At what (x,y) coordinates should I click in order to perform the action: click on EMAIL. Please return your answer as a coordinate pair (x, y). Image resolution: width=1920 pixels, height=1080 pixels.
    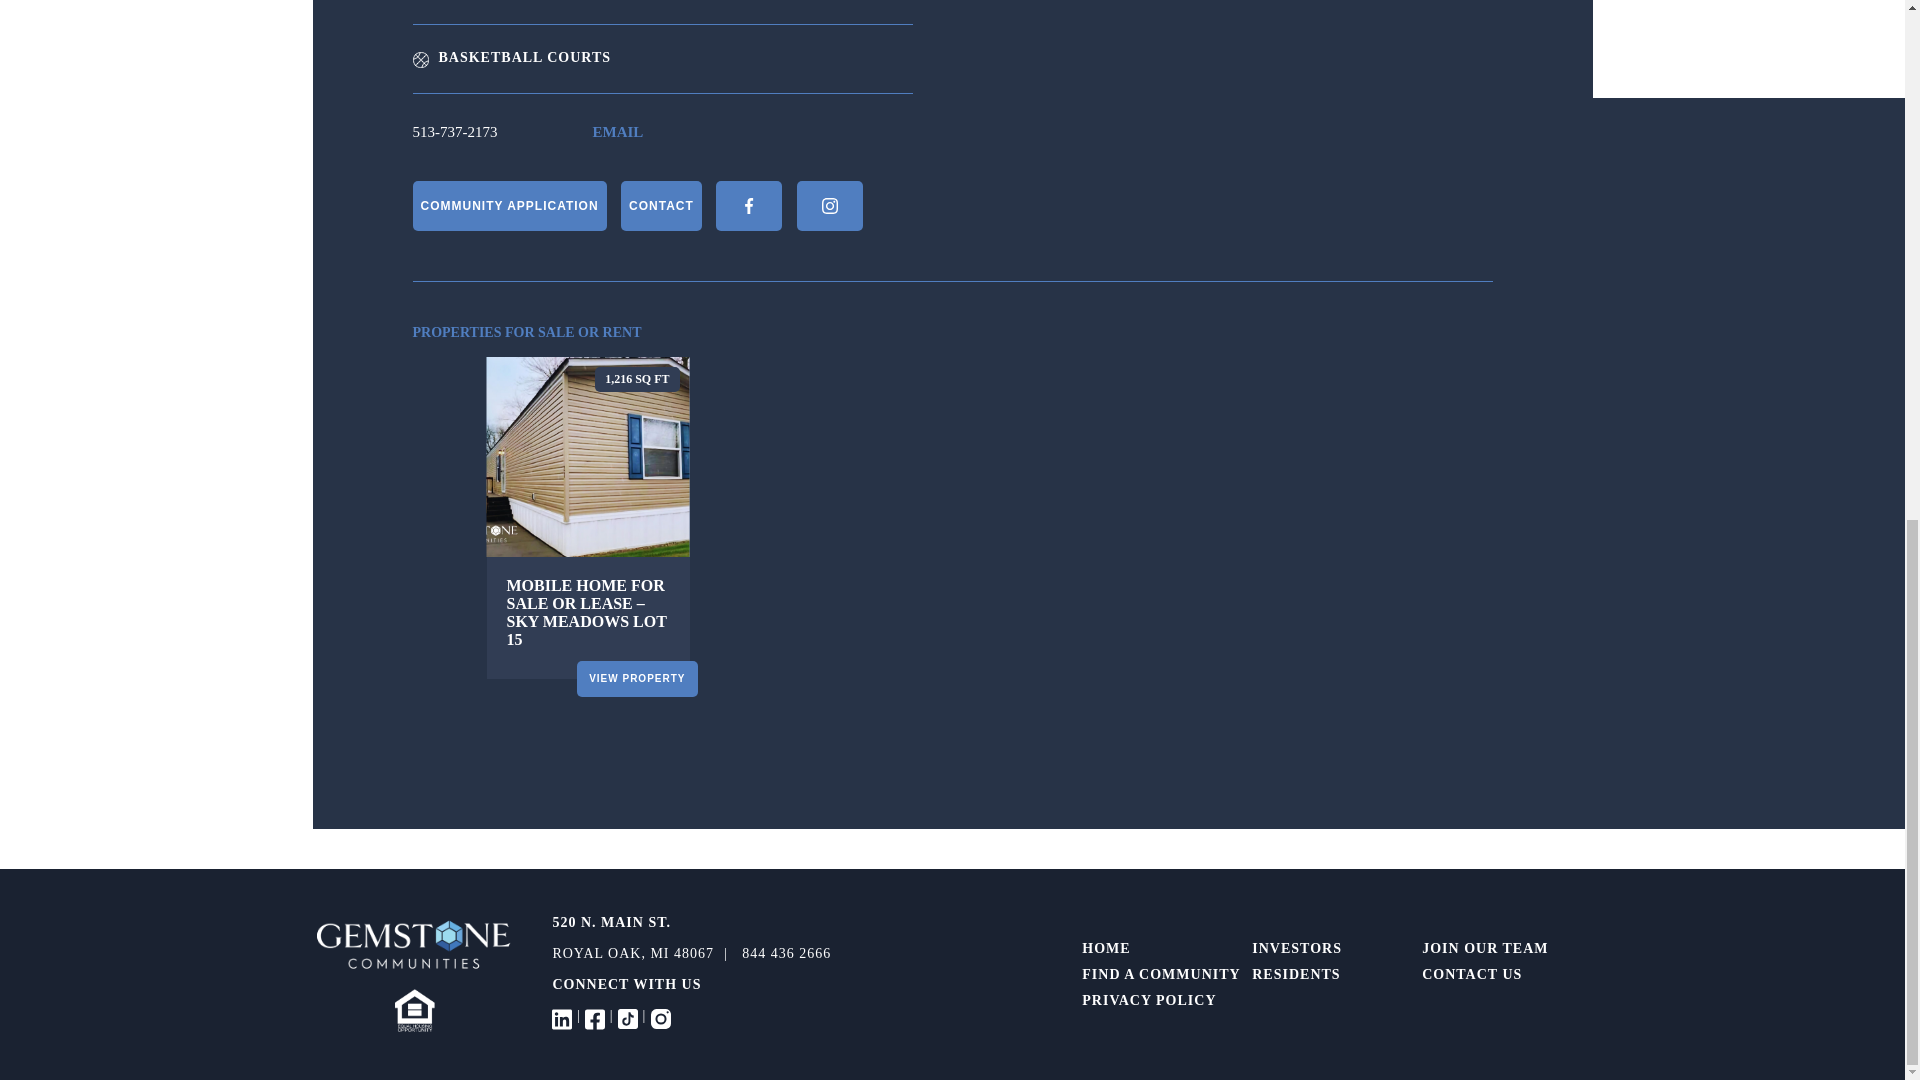
    Looking at the image, I should click on (617, 132).